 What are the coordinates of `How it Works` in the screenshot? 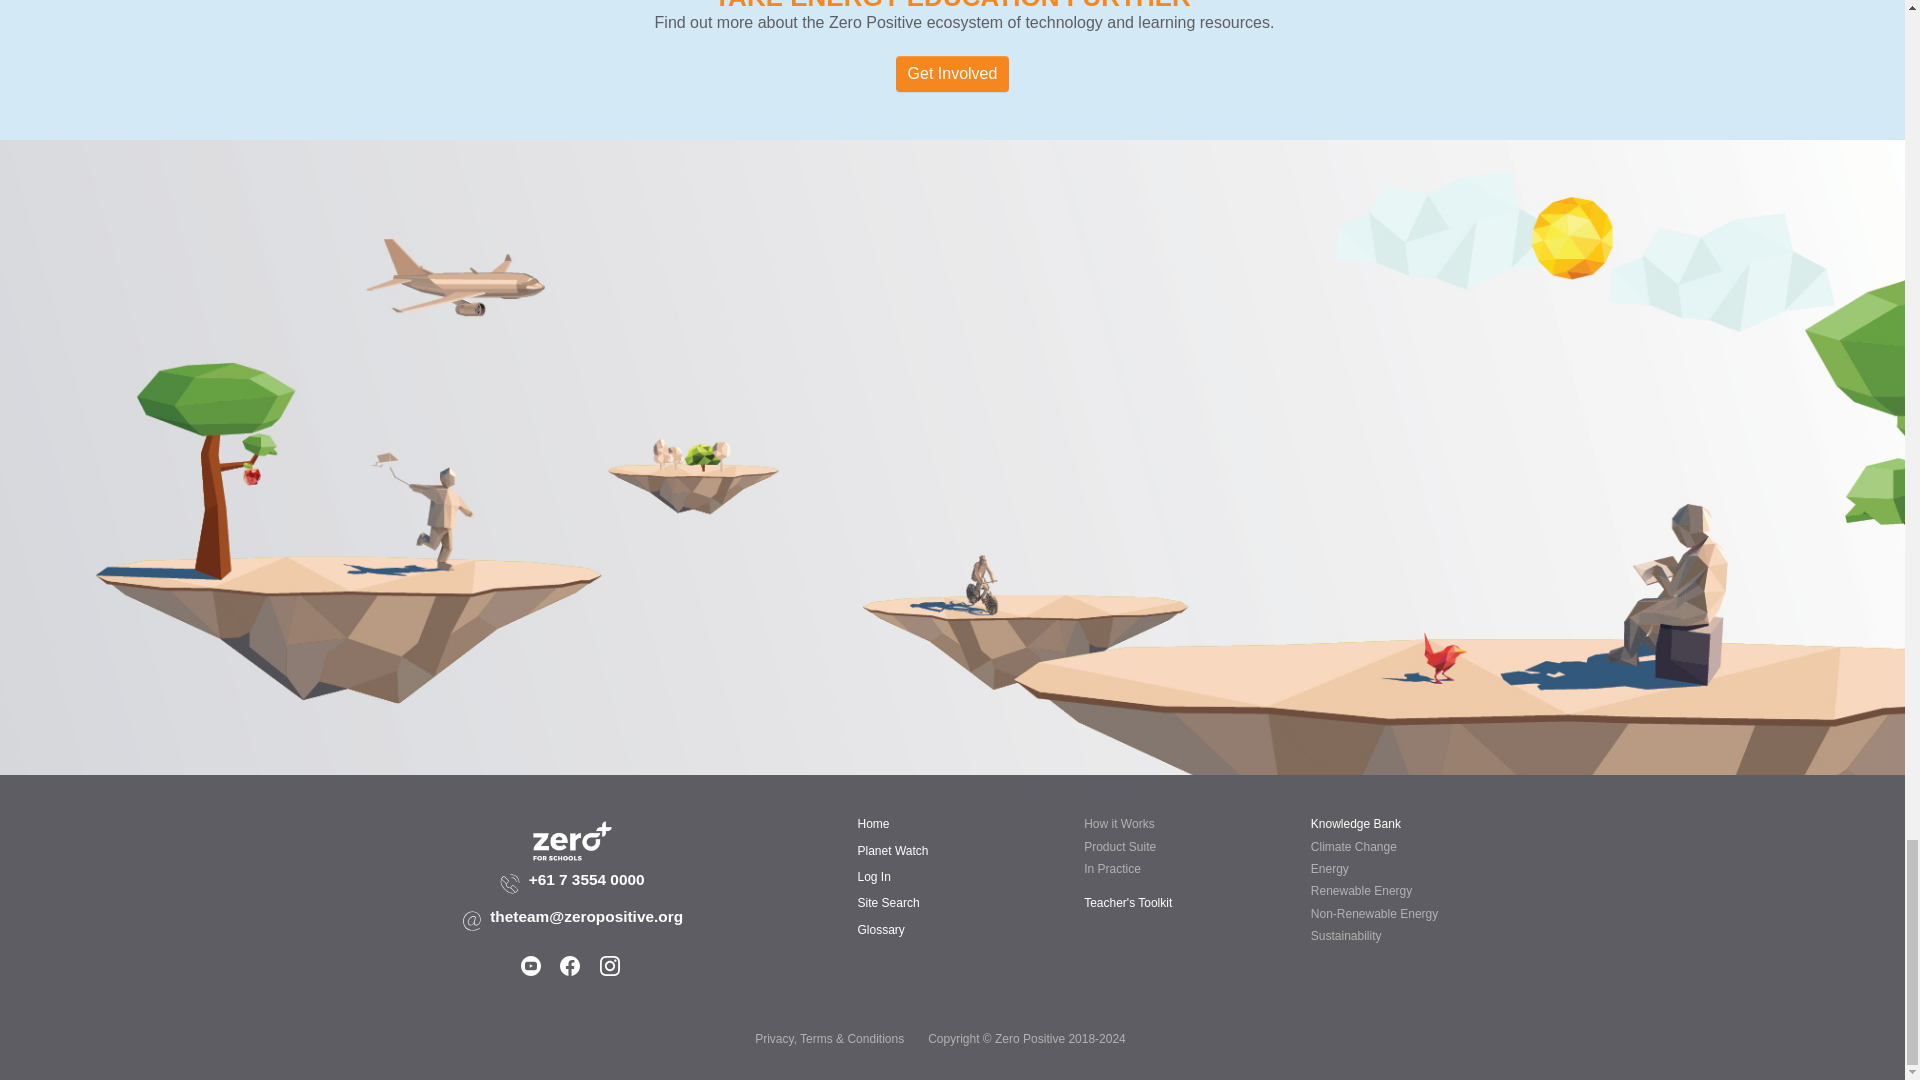 It's located at (1118, 823).